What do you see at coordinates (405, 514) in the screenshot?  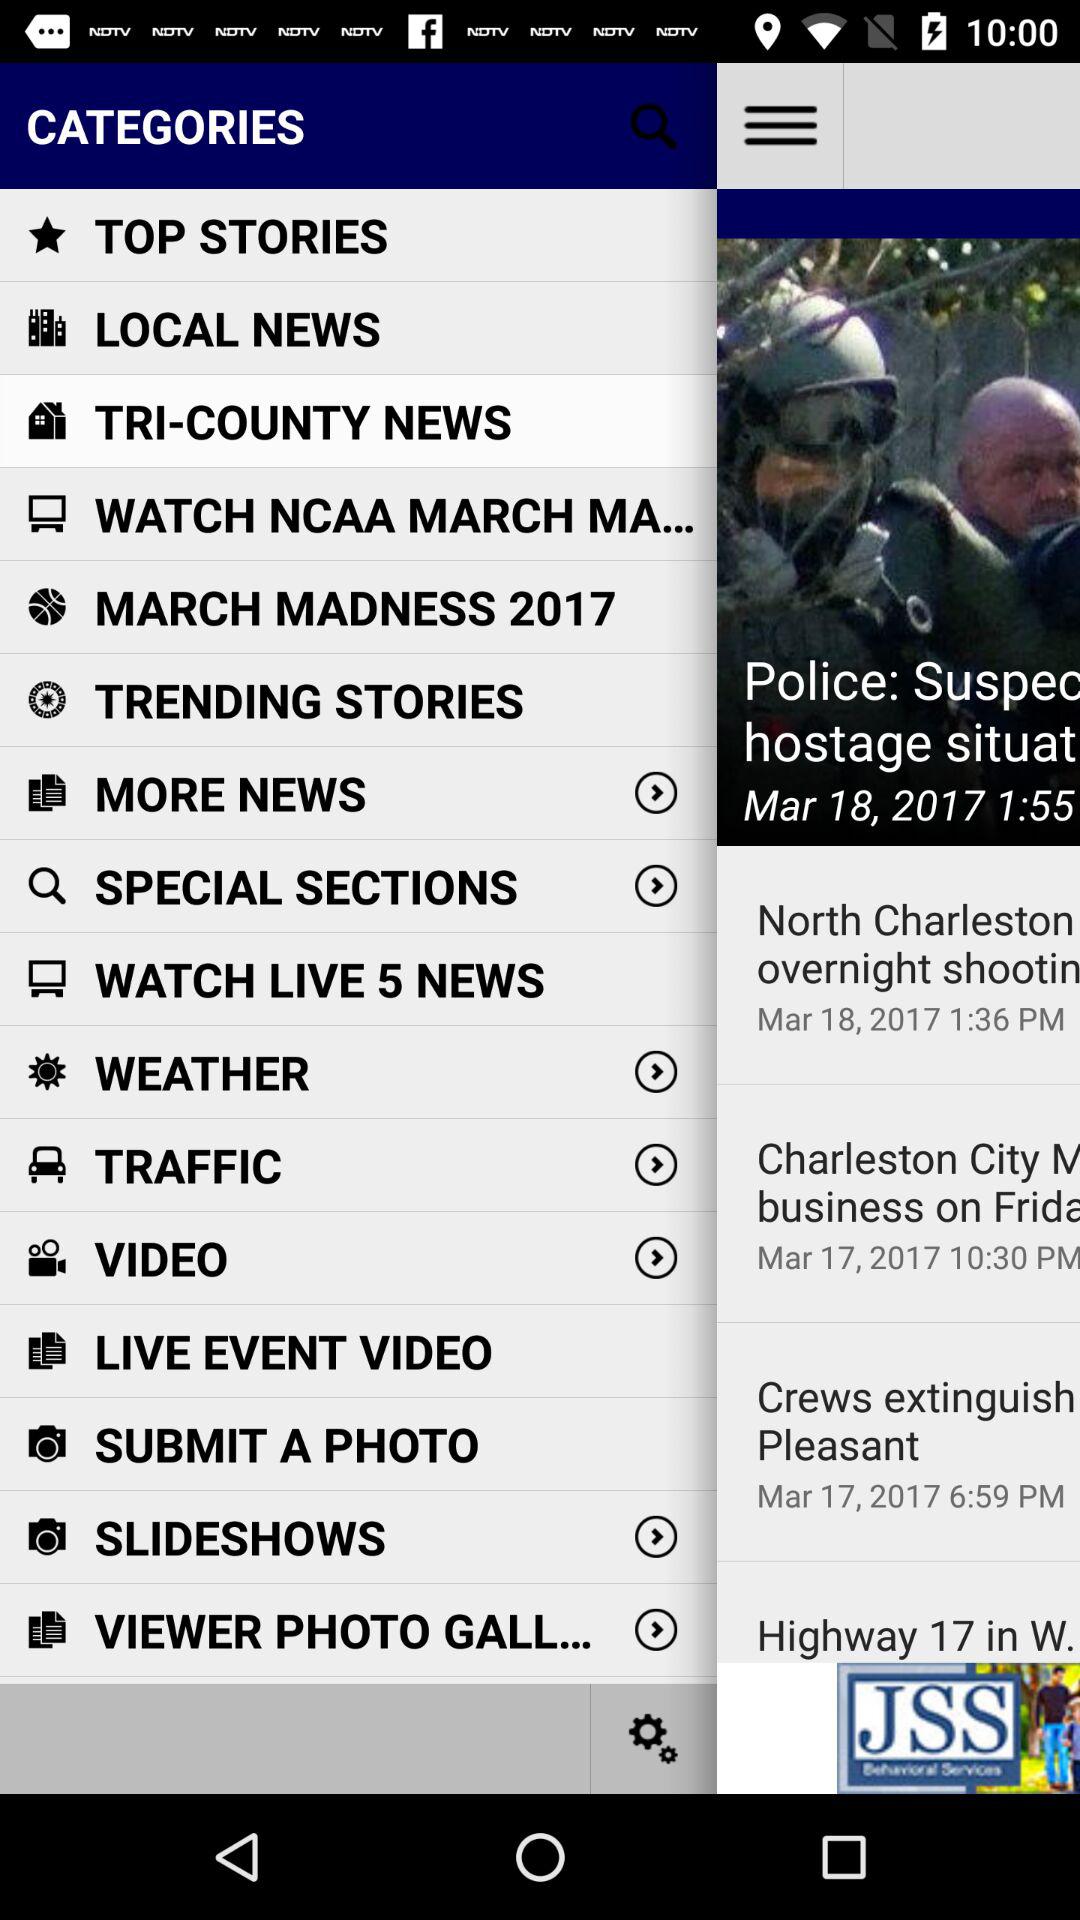 I see `flip until the watch ncaa march item` at bounding box center [405, 514].